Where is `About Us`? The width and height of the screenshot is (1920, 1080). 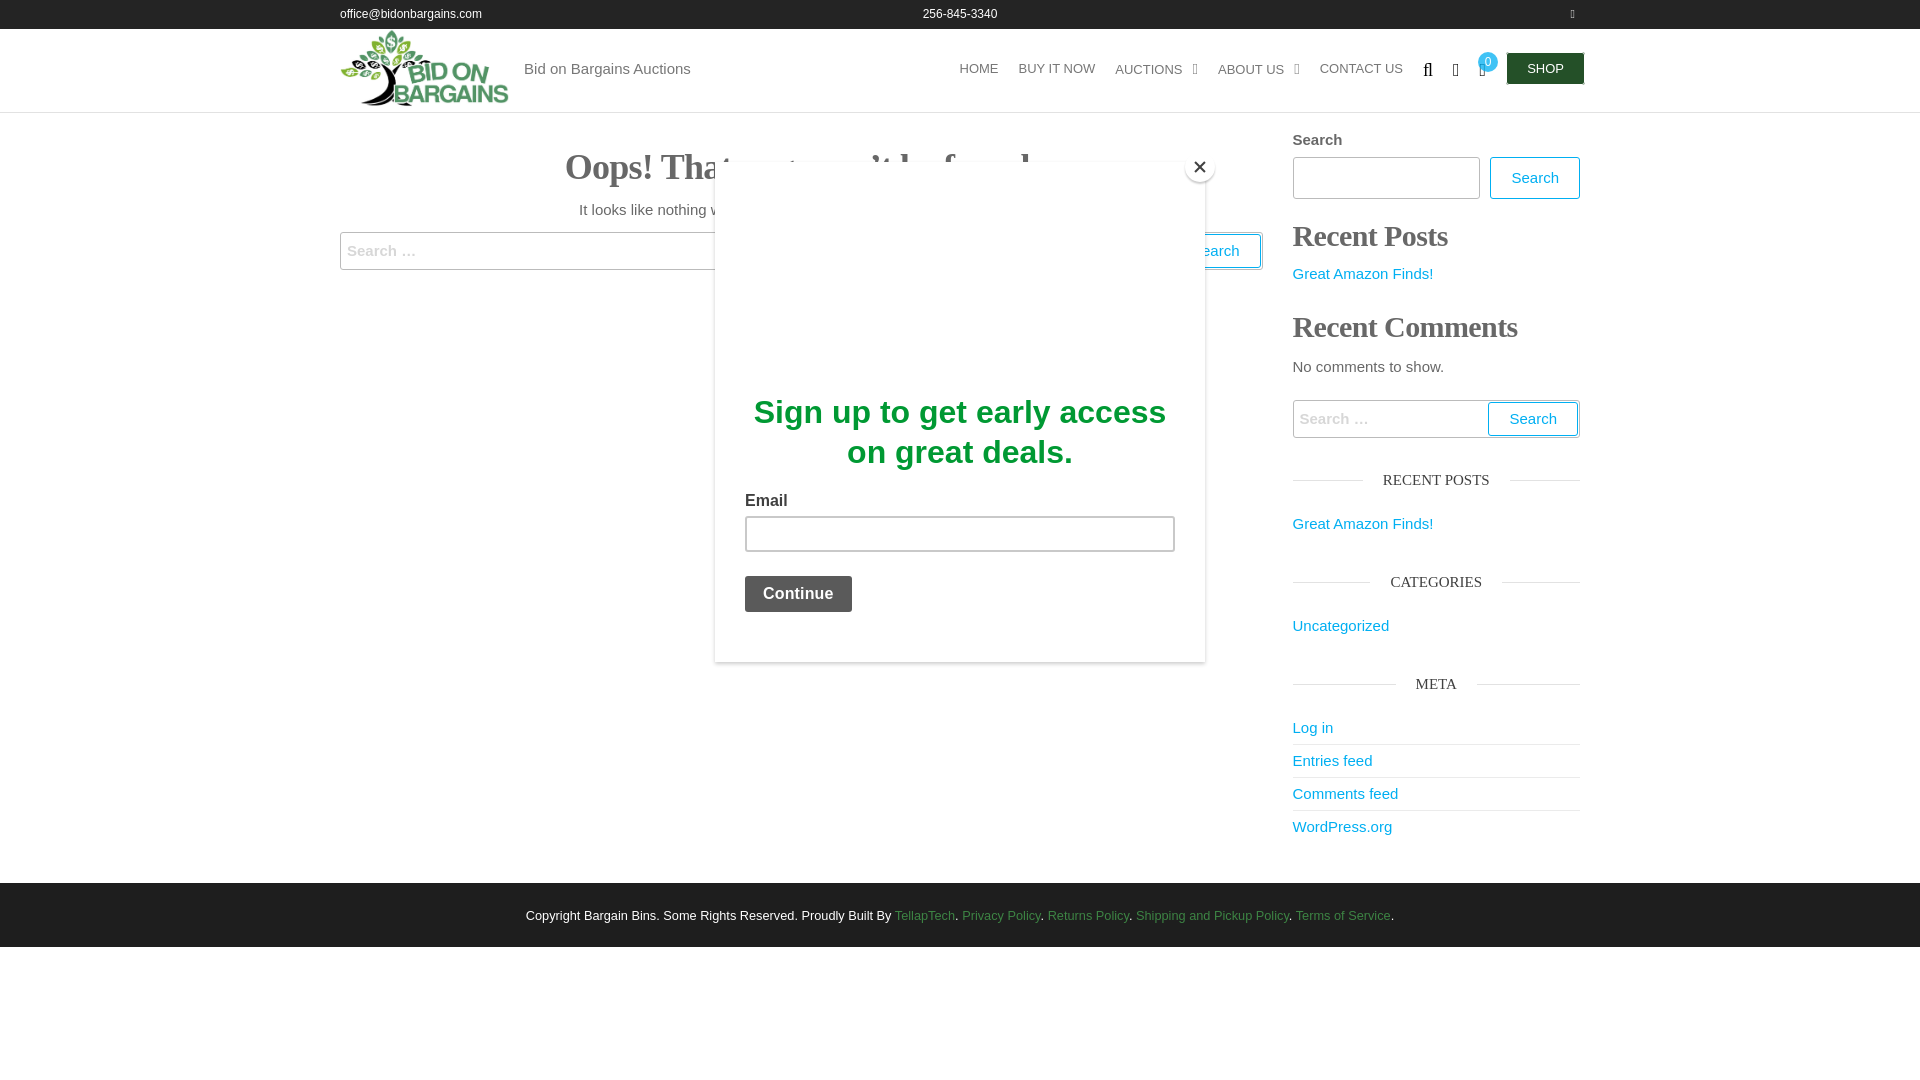 About Us is located at coordinates (1258, 70).